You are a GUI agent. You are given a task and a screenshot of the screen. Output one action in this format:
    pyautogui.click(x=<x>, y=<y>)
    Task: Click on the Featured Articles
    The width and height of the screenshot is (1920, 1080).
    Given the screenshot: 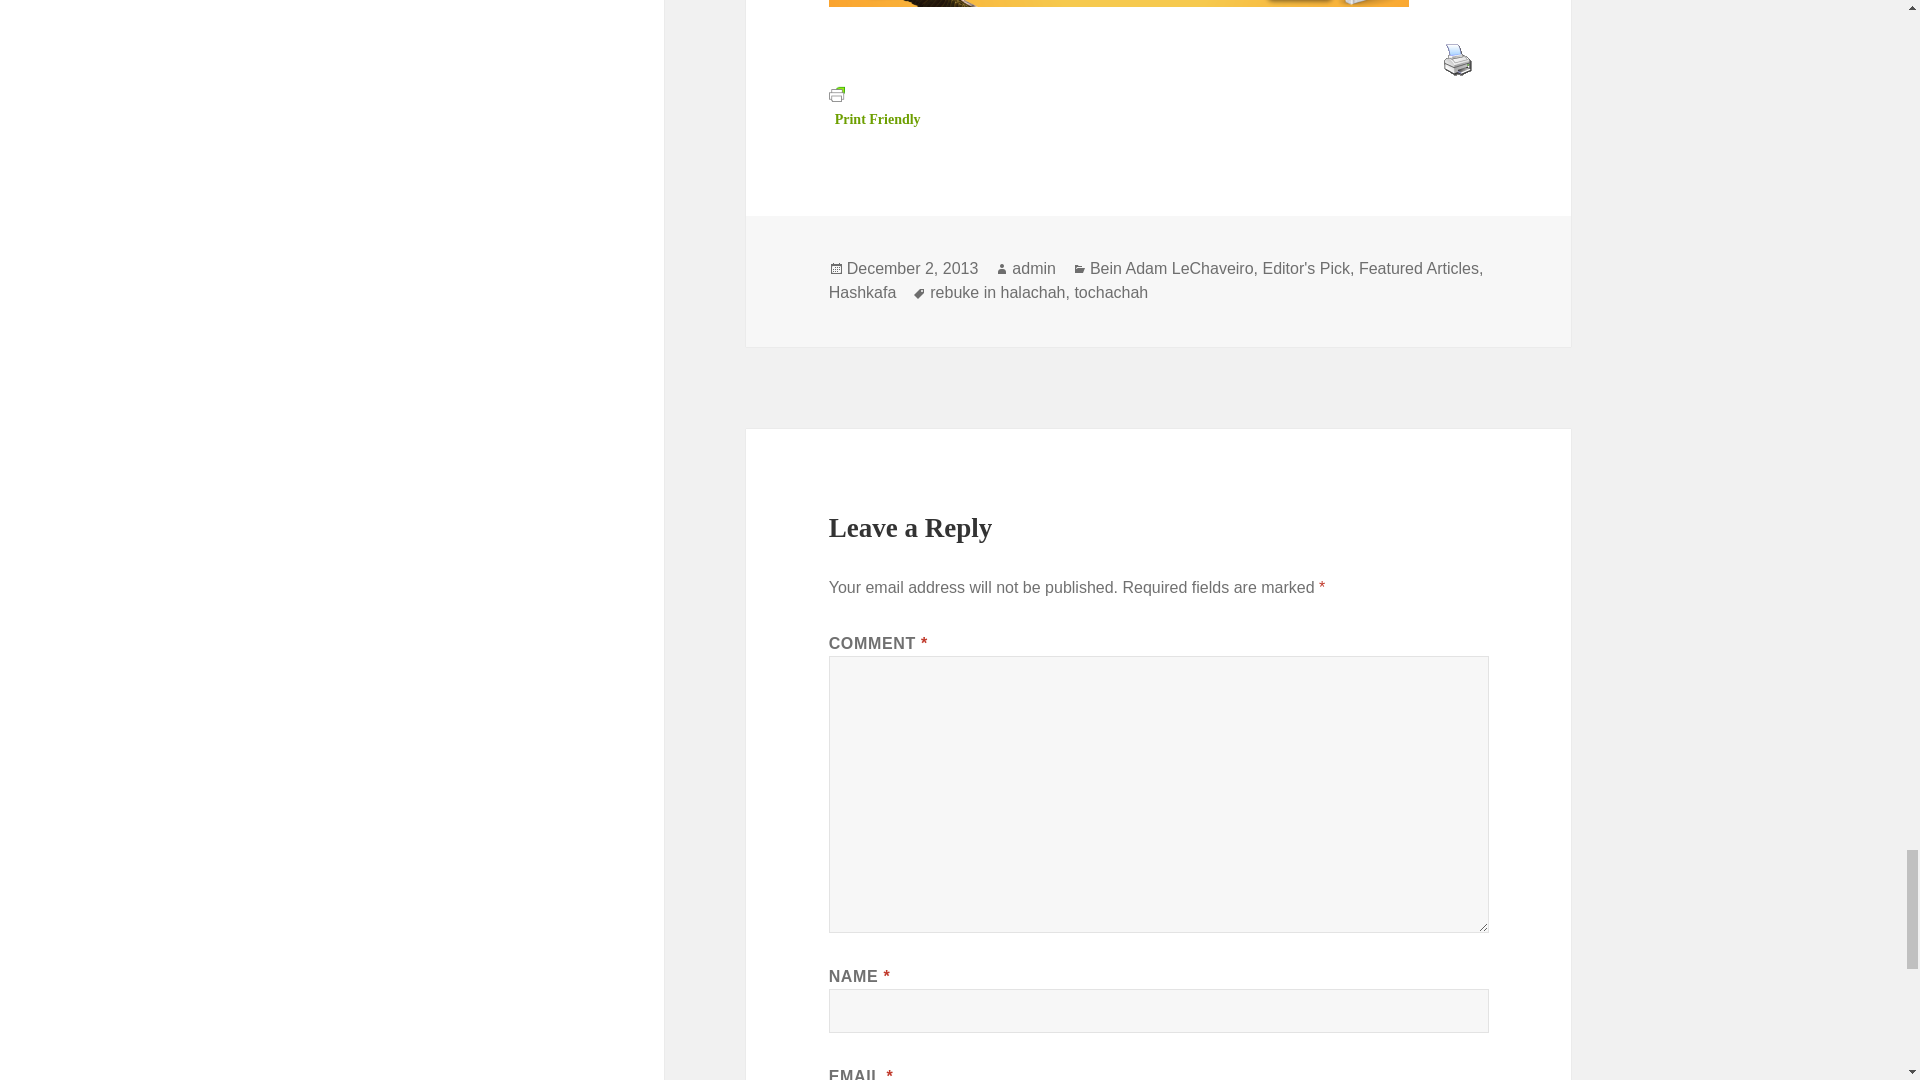 What is the action you would take?
    pyautogui.click(x=1418, y=268)
    